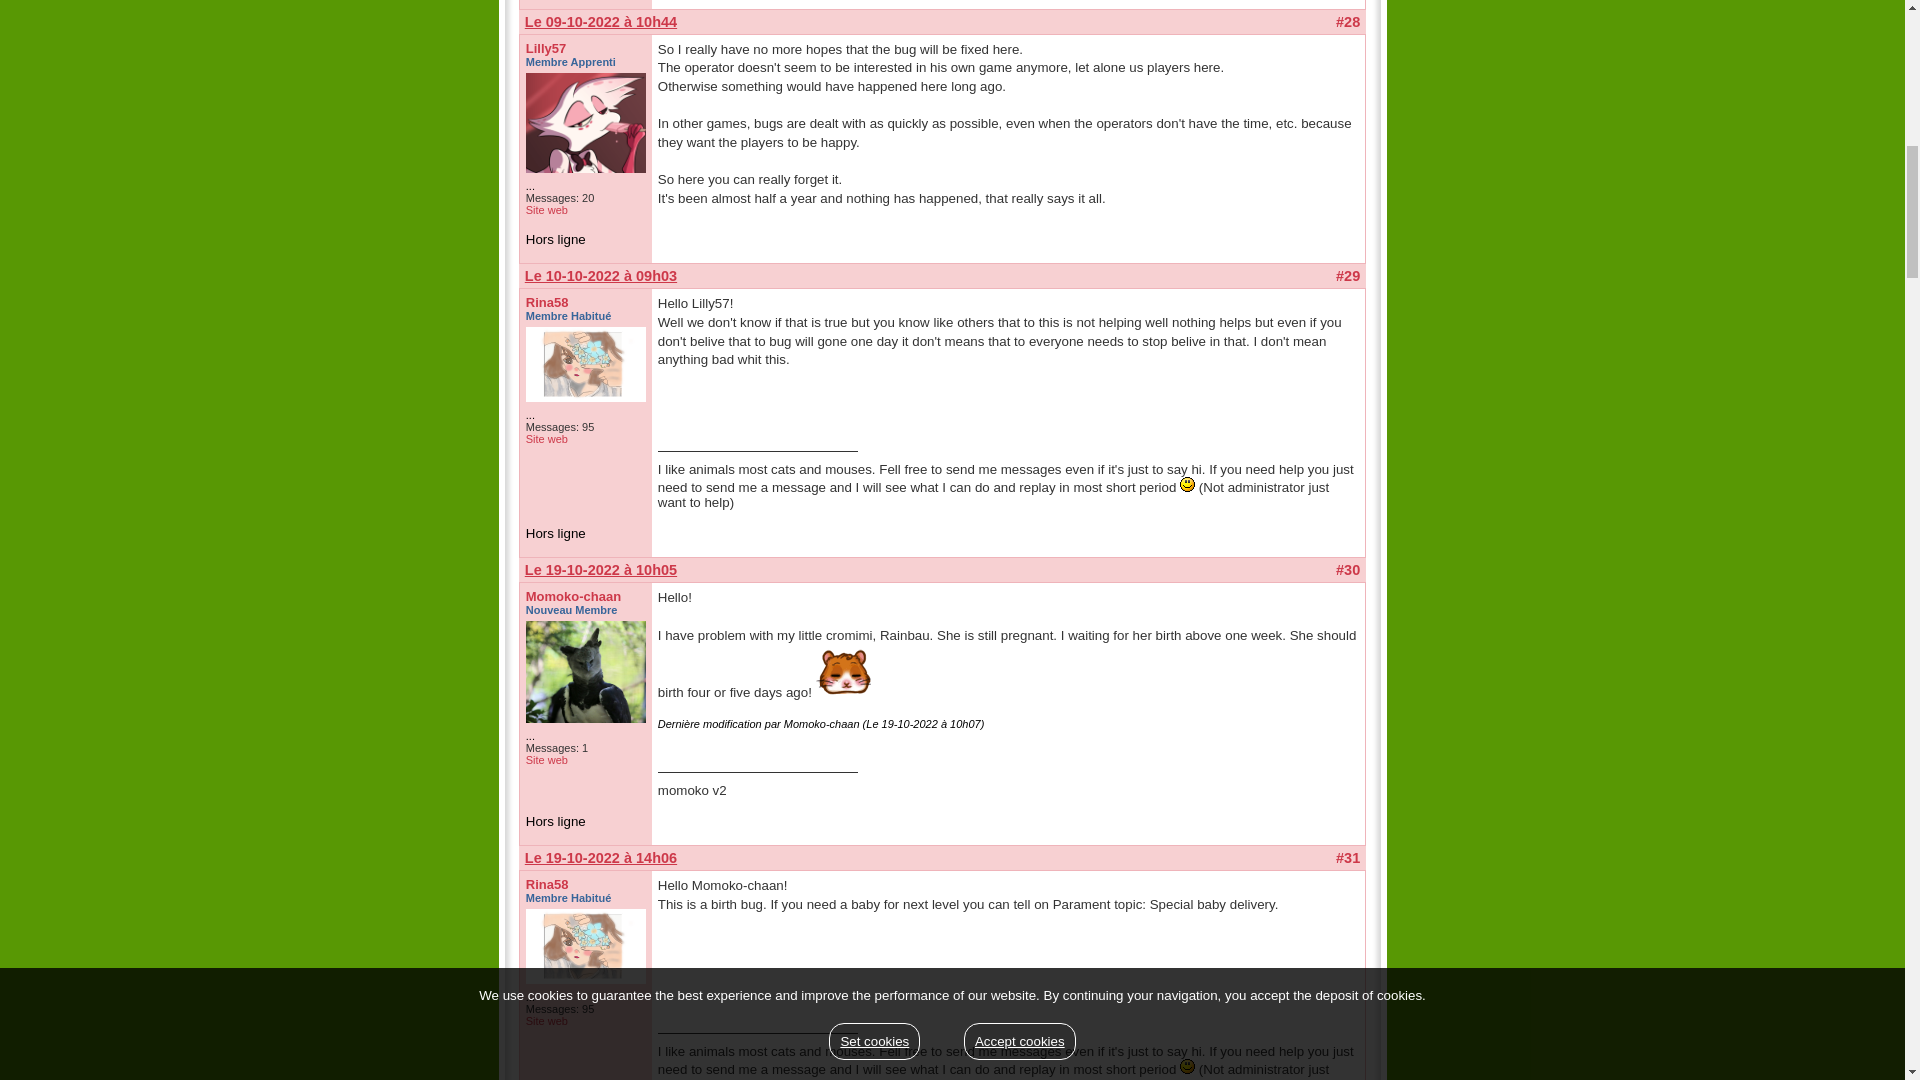 The width and height of the screenshot is (1920, 1080). I want to click on Site web, so click(547, 438).